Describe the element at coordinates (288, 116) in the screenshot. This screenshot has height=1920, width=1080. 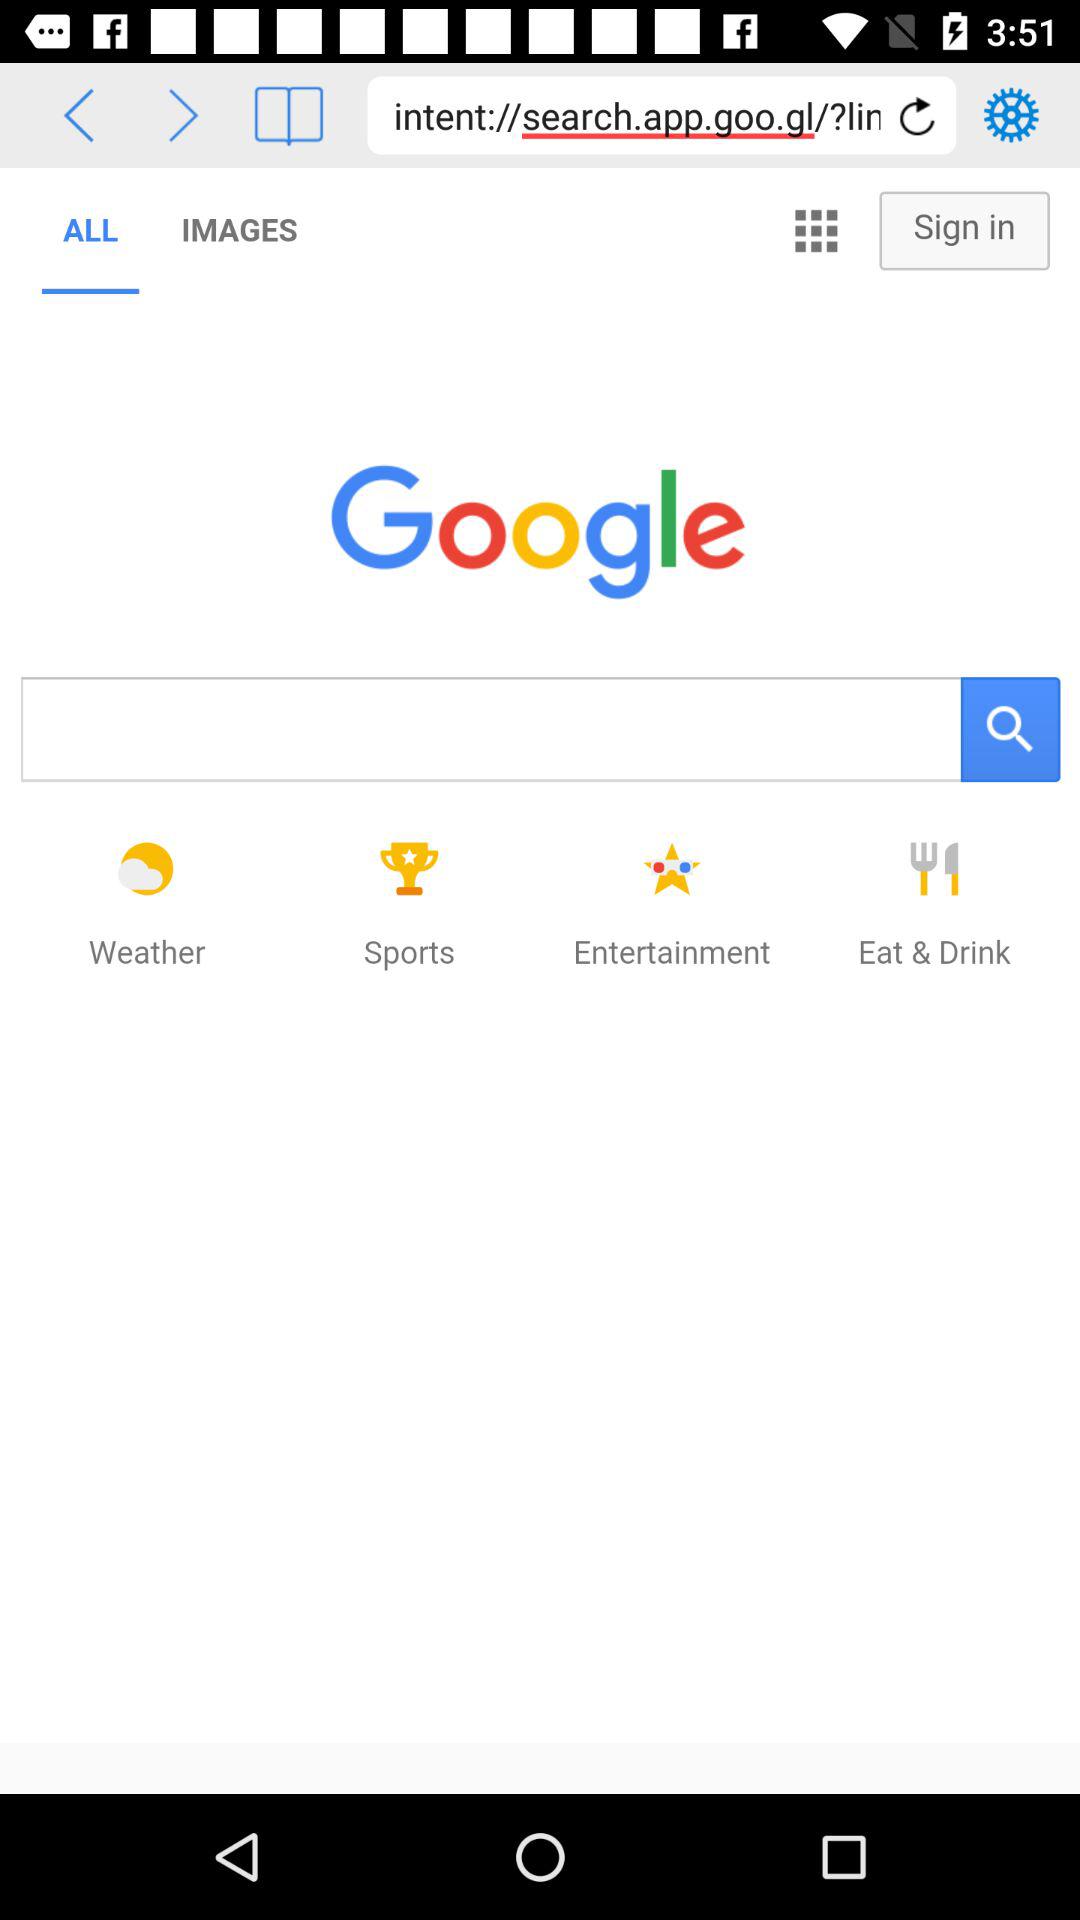
I see `menu page` at that location.